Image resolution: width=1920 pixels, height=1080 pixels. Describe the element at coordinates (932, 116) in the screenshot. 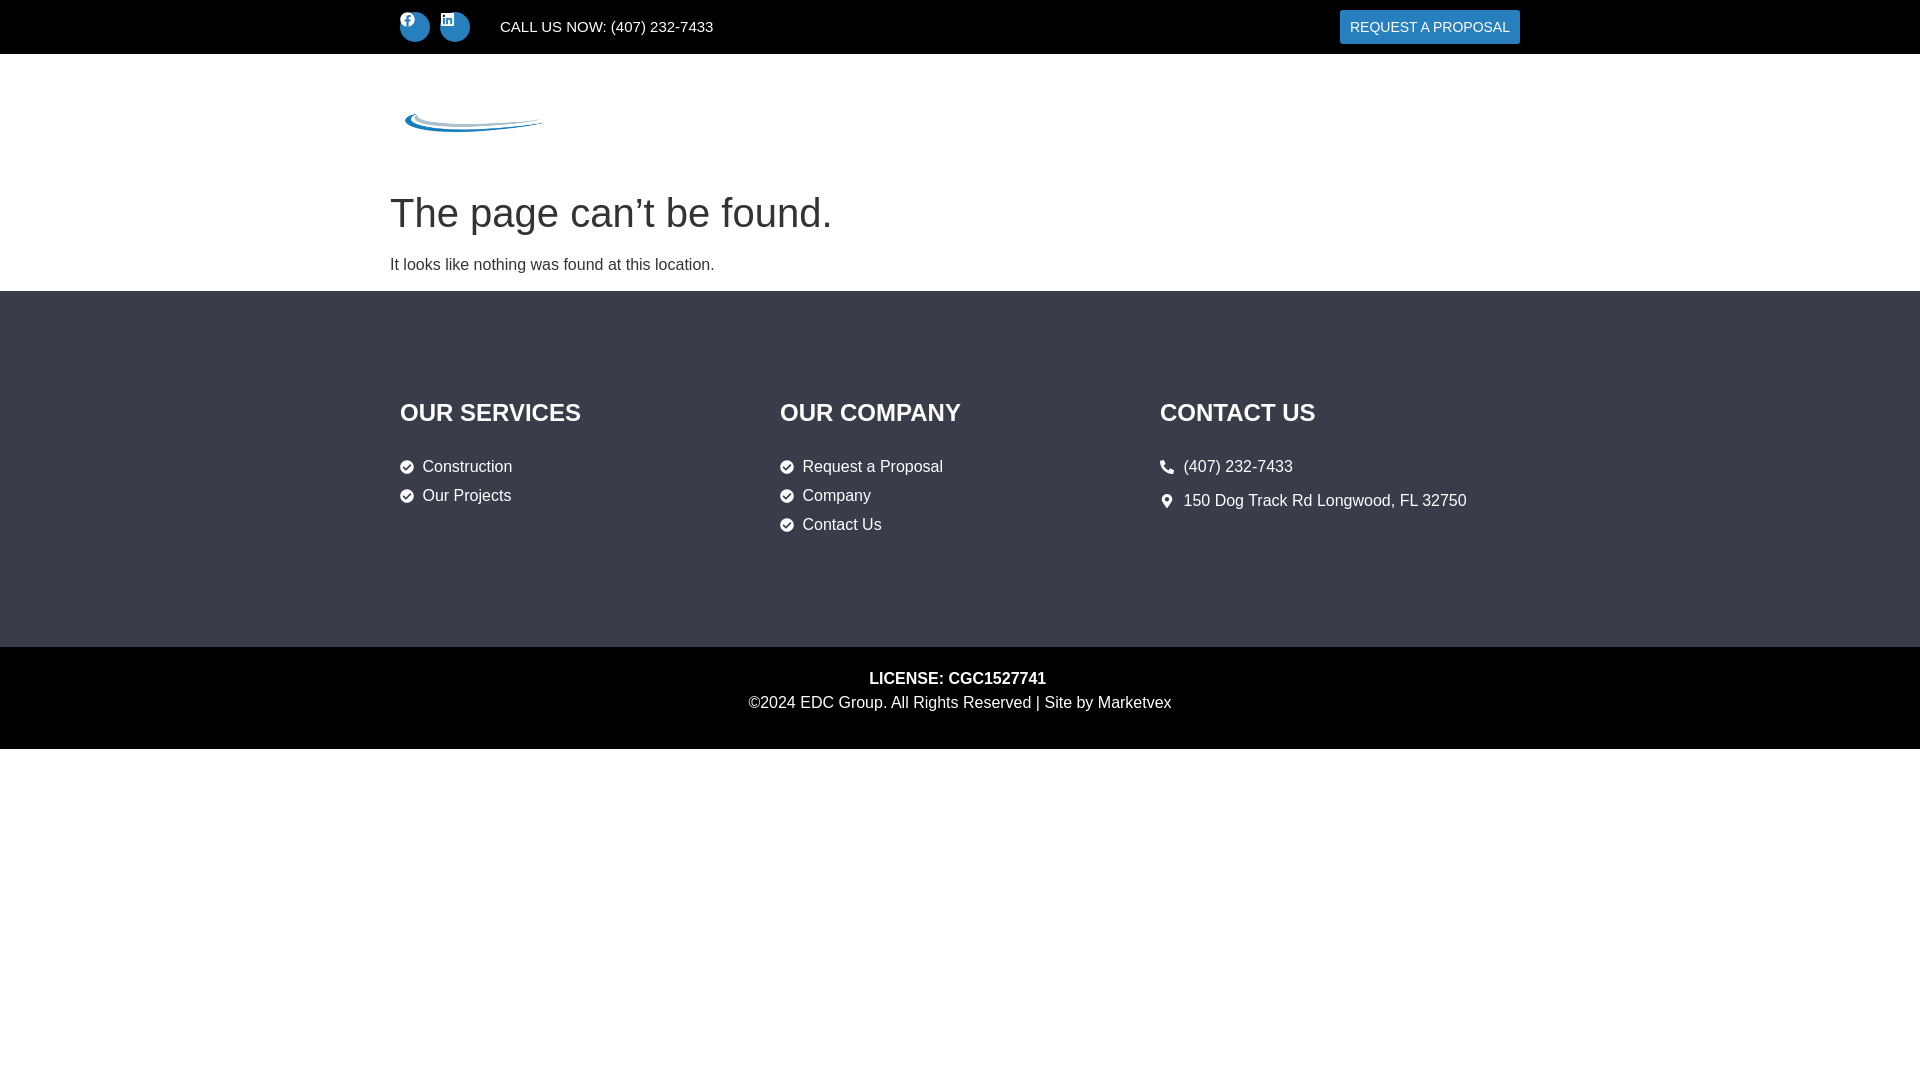

I see `Home` at that location.